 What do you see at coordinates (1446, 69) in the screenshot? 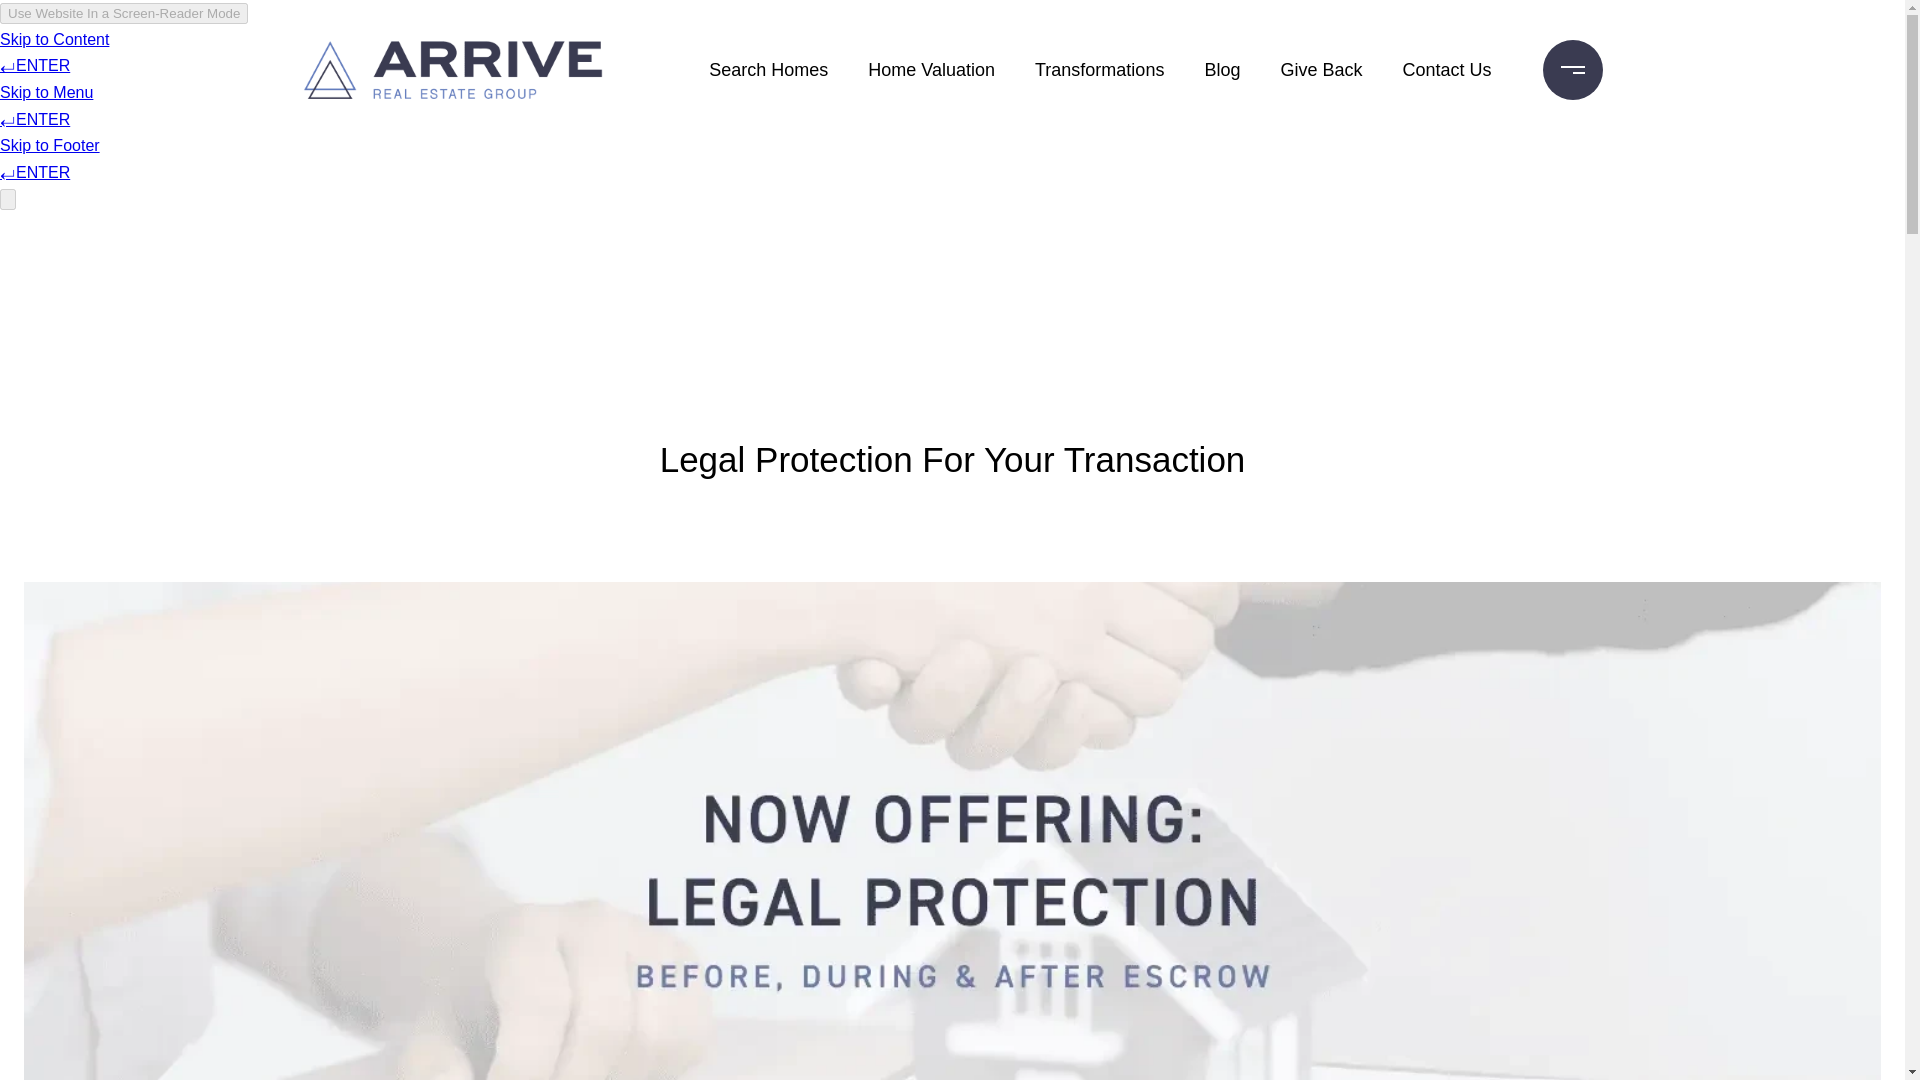
I see `Contact Us` at bounding box center [1446, 69].